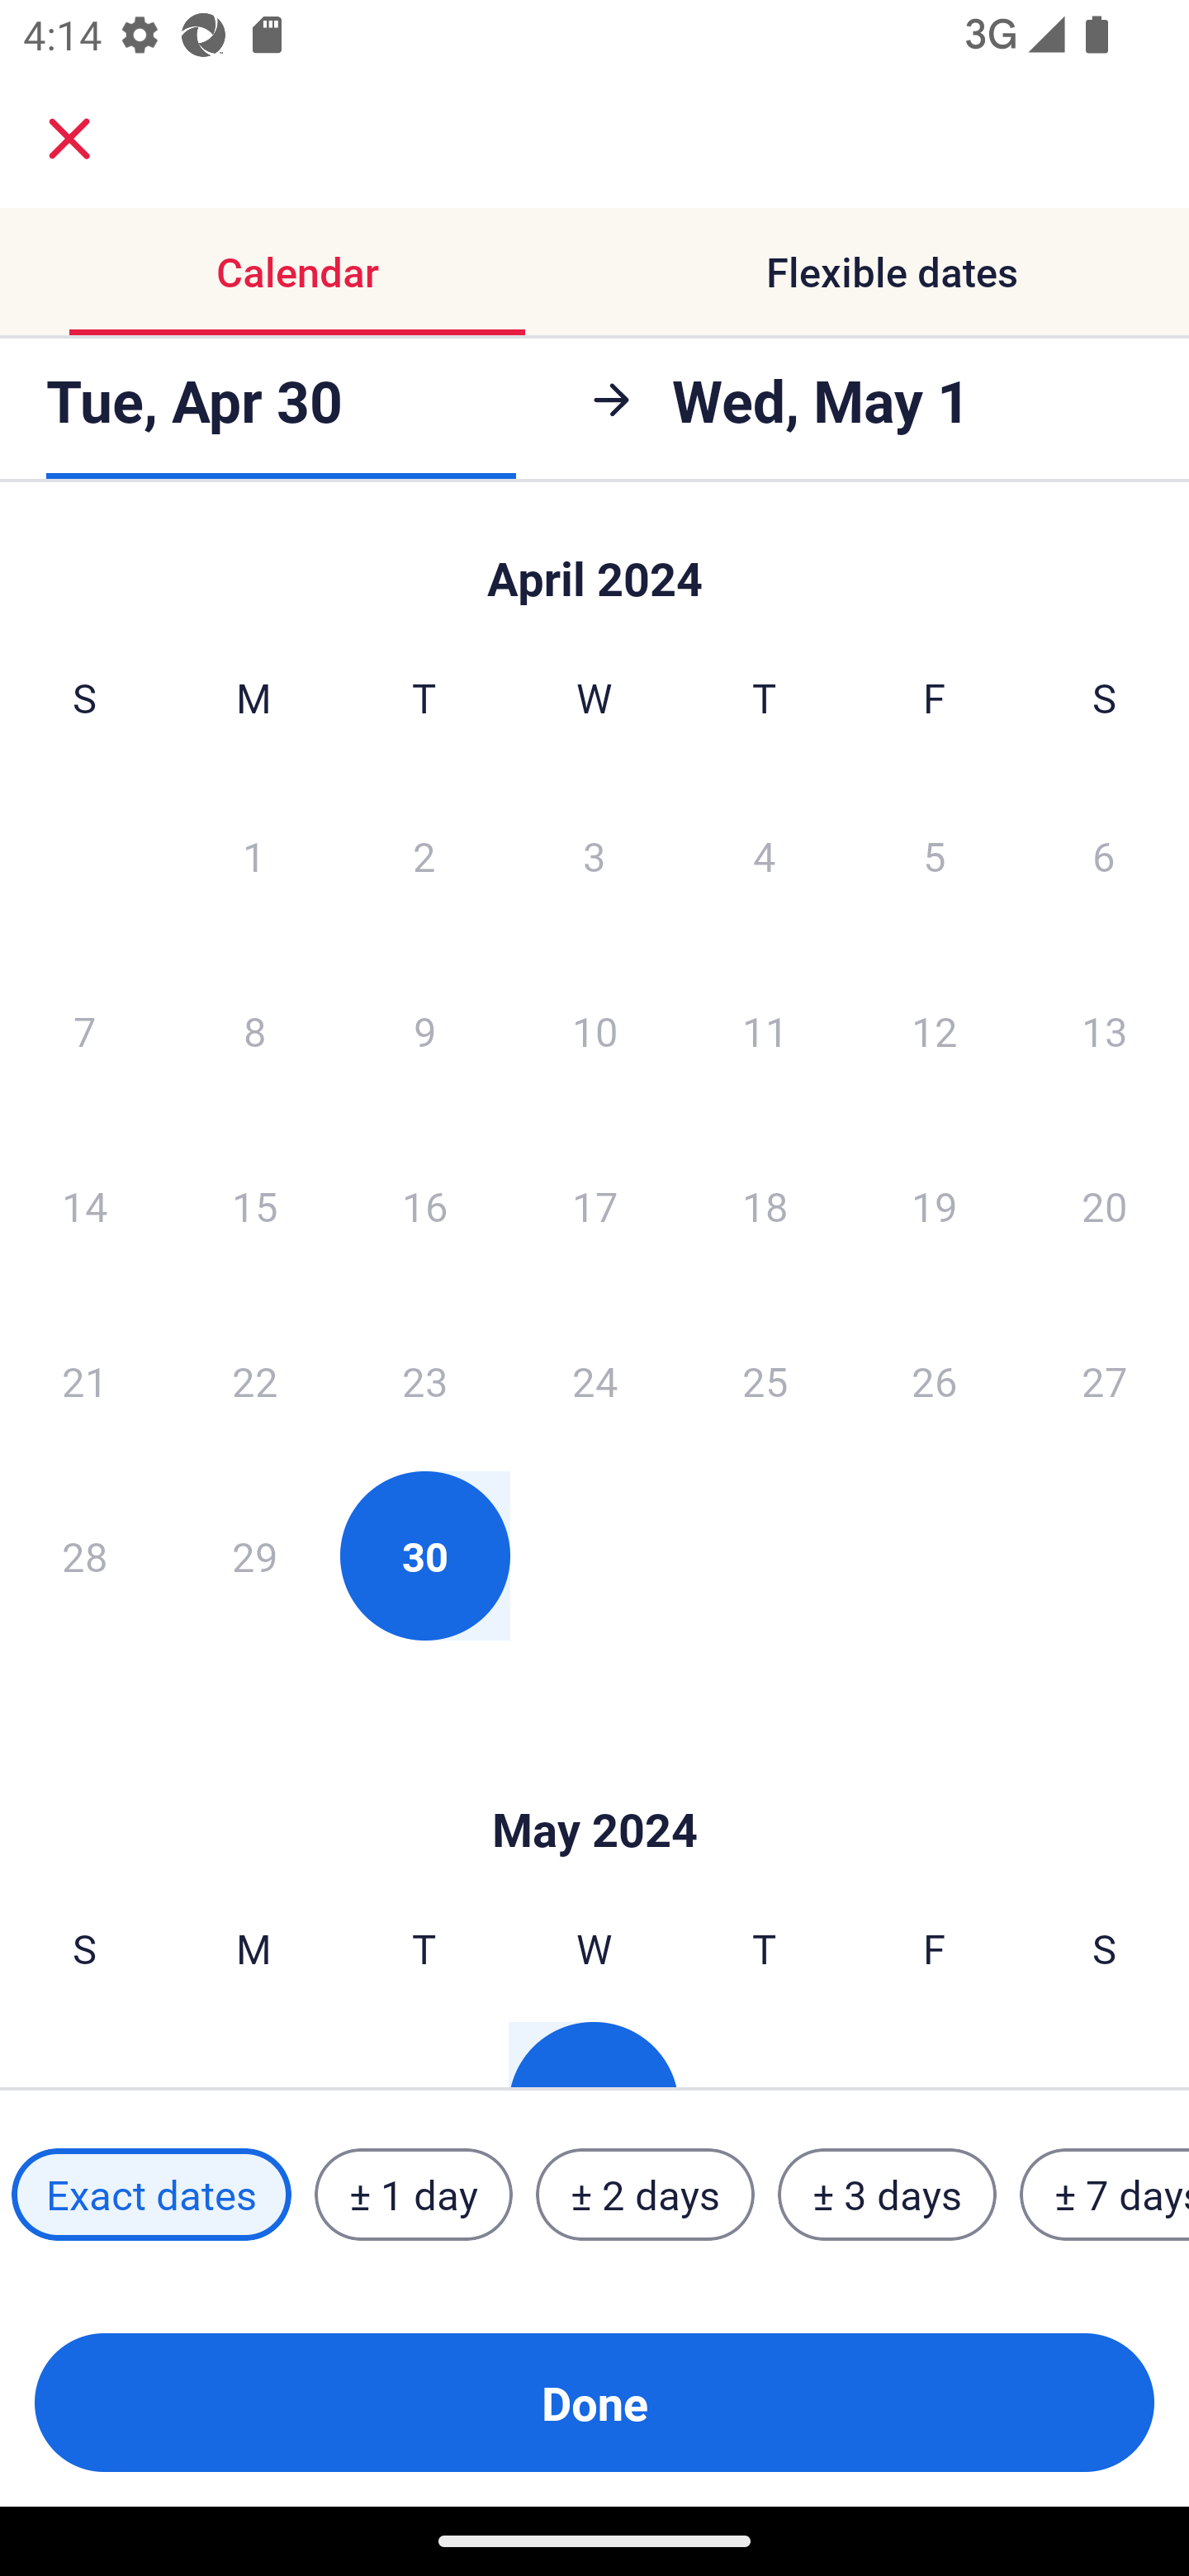 This screenshot has width=1189, height=2576. I want to click on 16 Tuesday, April 16, 2024, so click(424, 1205).